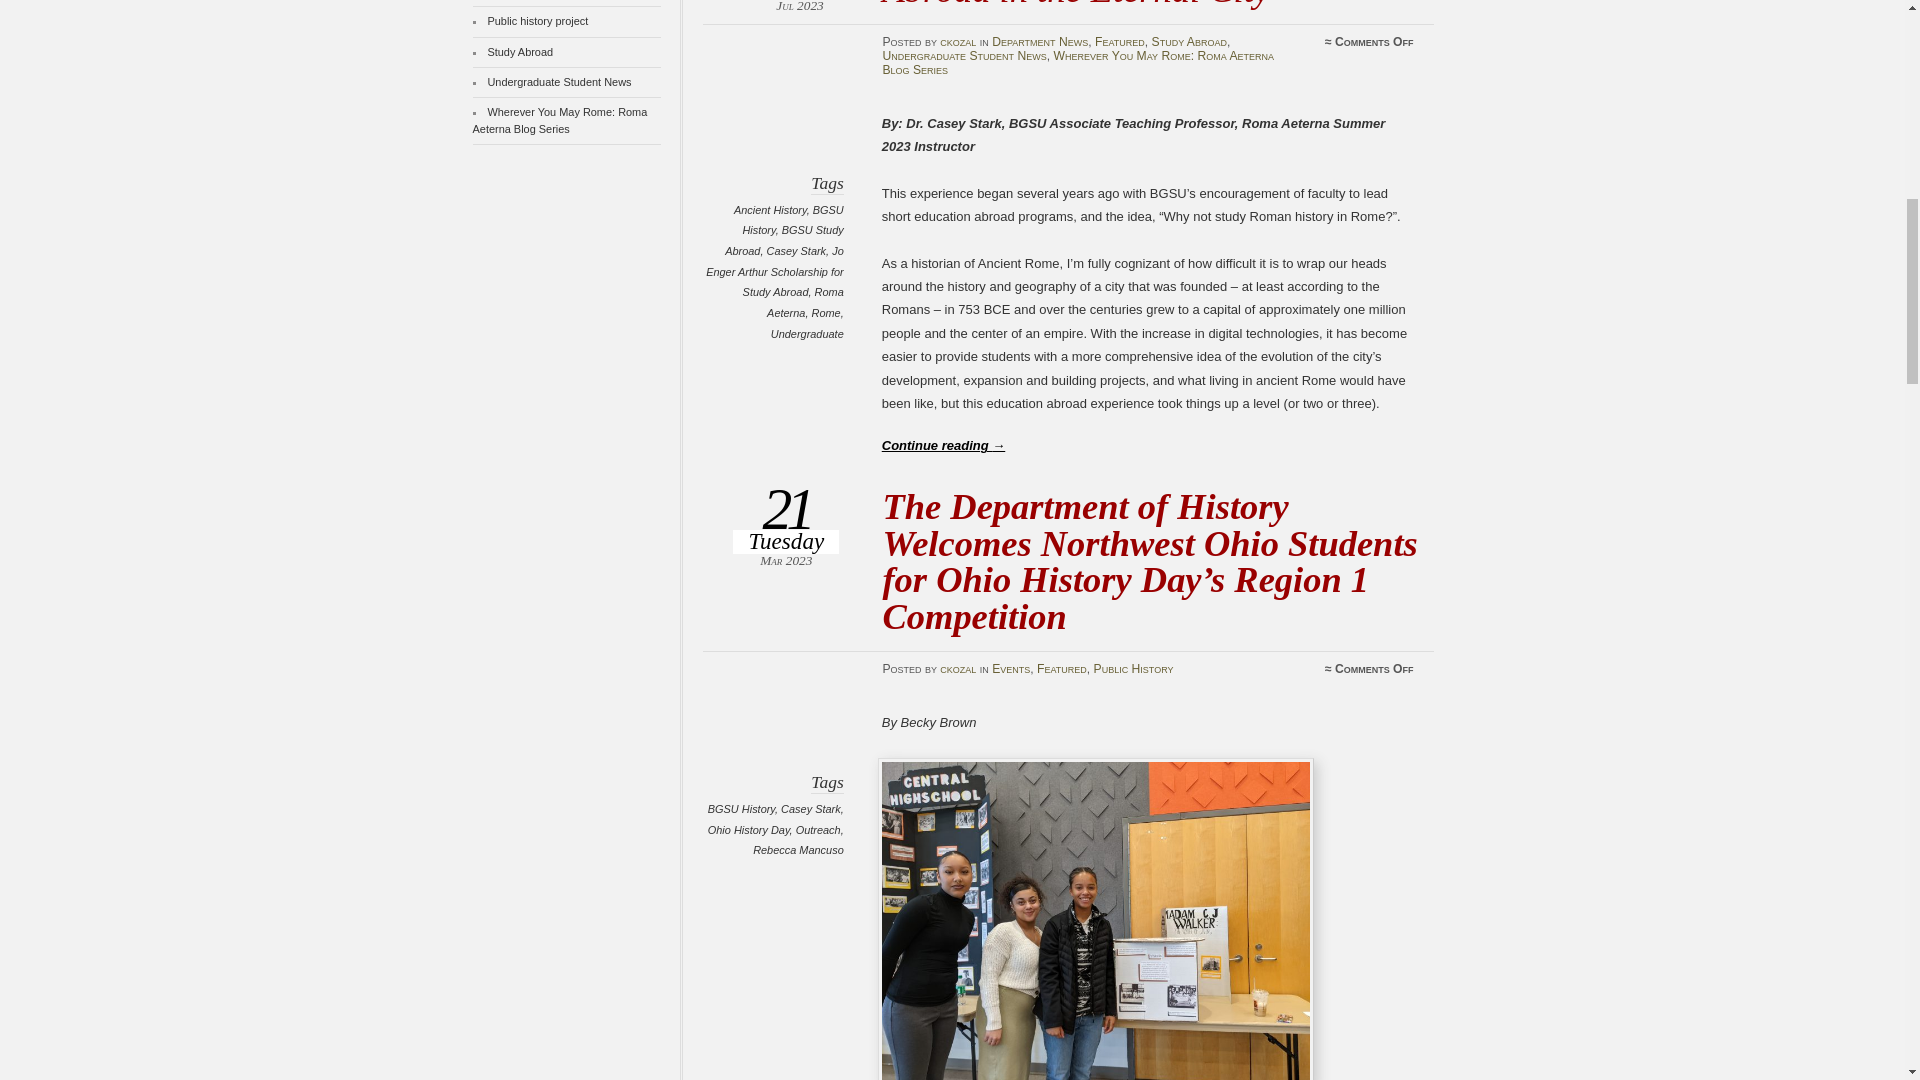 This screenshot has height=1080, width=1920. Describe the element at coordinates (964, 55) in the screenshot. I see `Undergraduate Student News` at that location.